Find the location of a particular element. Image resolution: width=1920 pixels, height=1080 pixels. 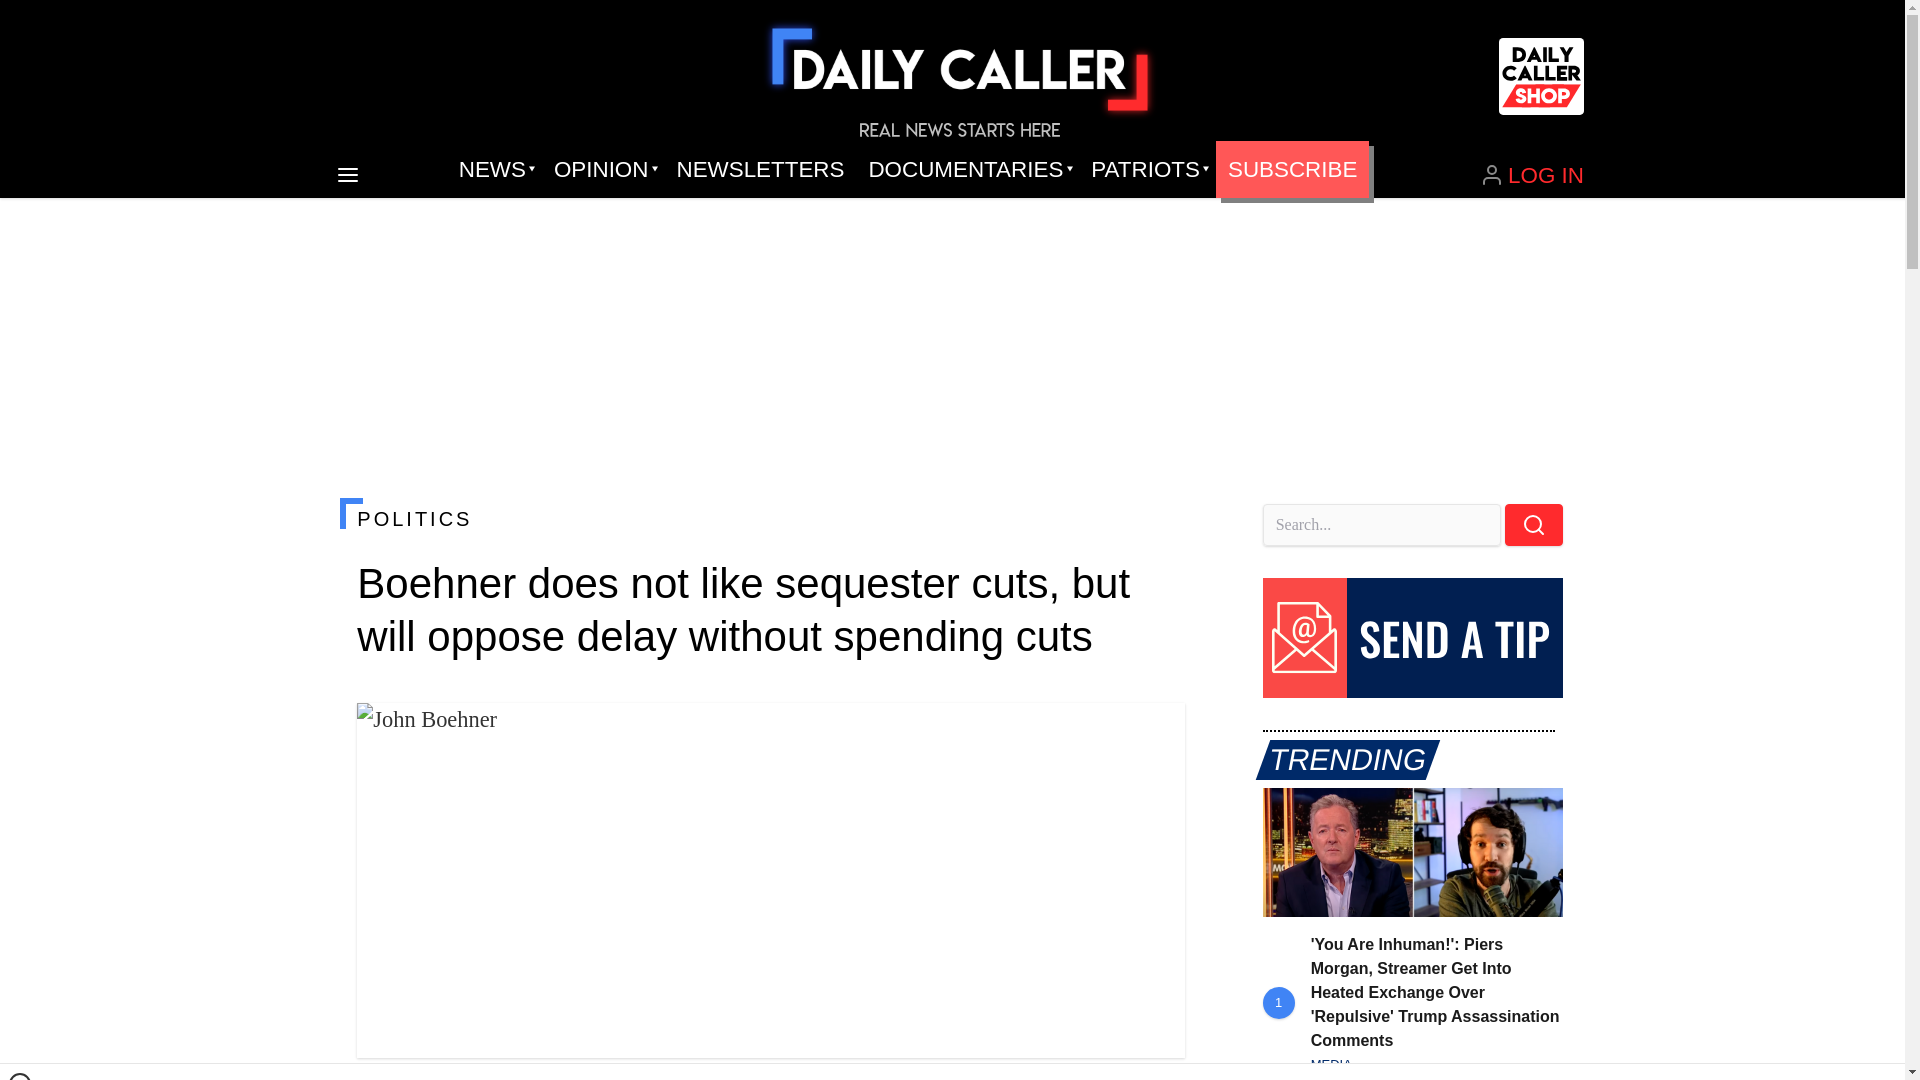

POLITICS is located at coordinates (770, 518).